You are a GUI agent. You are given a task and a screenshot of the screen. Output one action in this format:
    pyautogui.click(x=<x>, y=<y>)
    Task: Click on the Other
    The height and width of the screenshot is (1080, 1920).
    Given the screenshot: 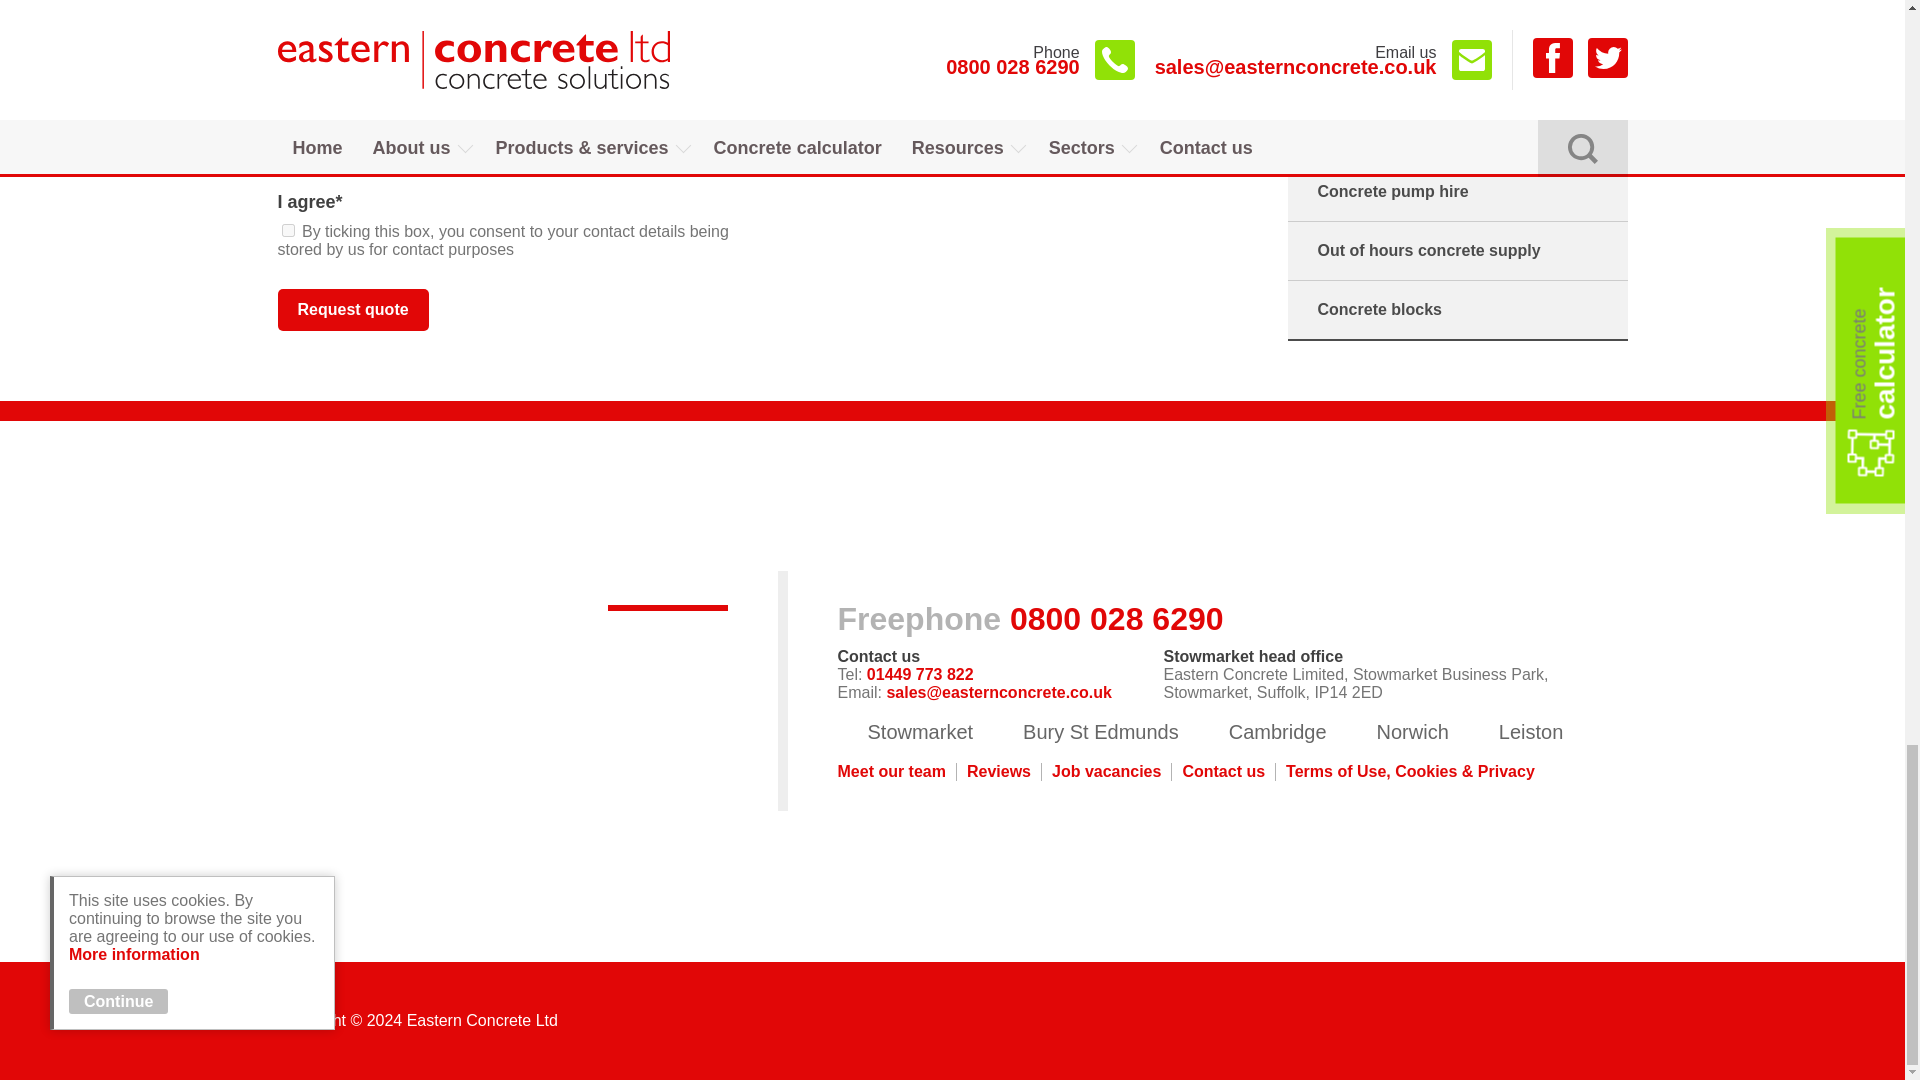 What is the action you would take?
    pyautogui.click(x=288, y=166)
    